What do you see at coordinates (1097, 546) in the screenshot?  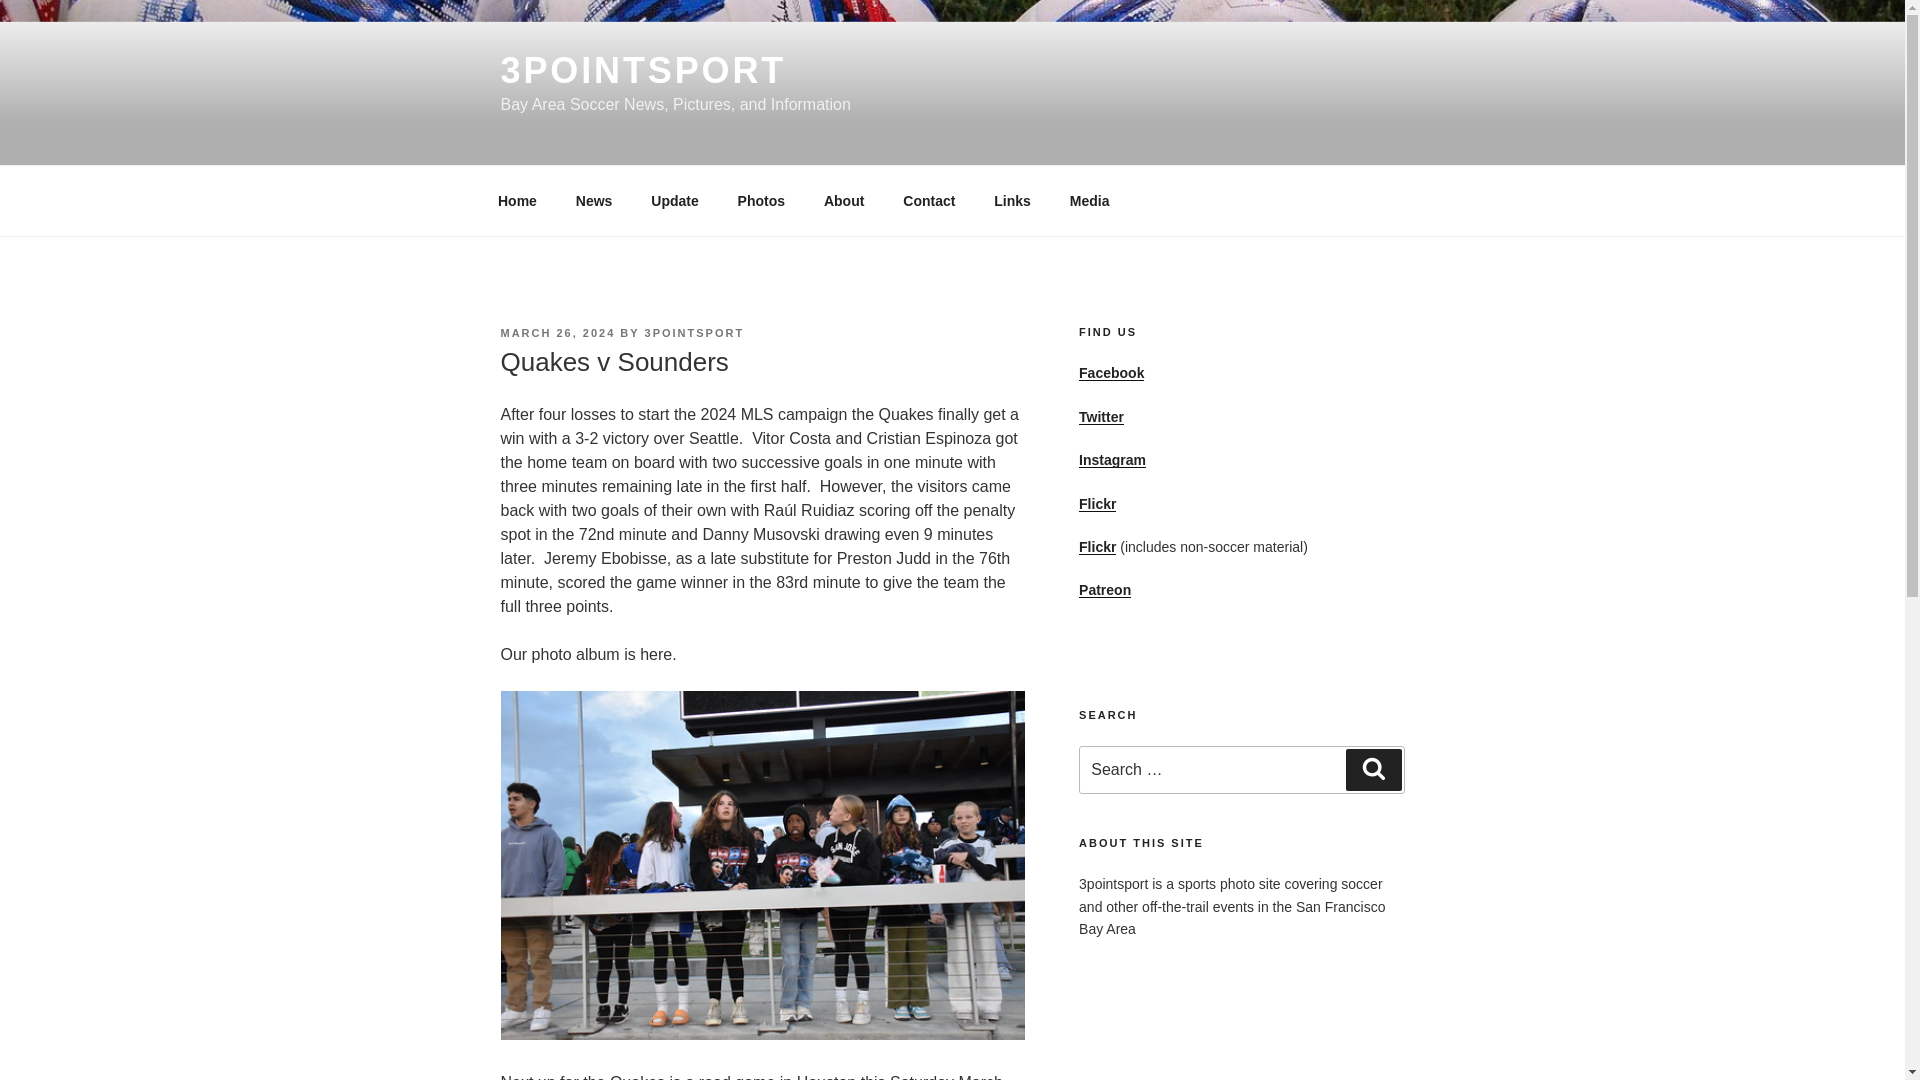 I see `Flickr` at bounding box center [1097, 546].